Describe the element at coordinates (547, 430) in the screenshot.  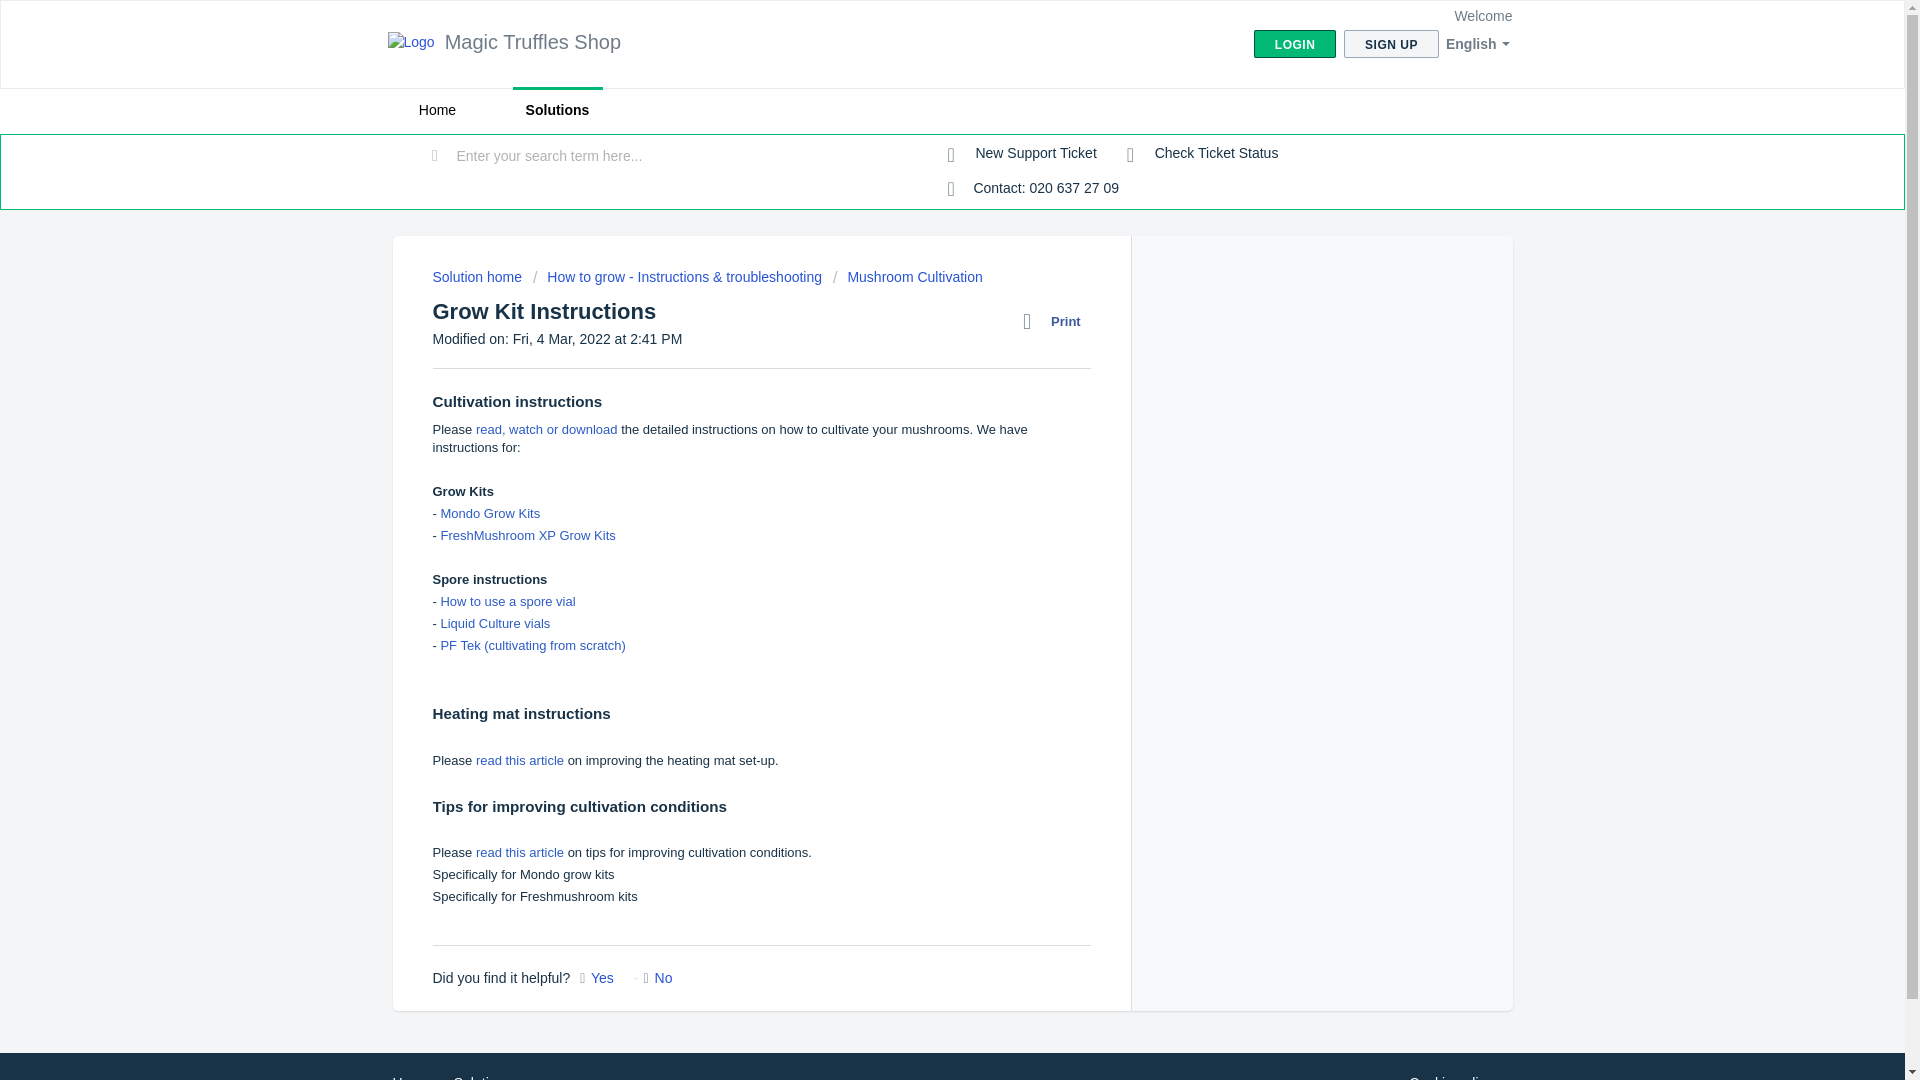
I see `read, watch or download` at that location.